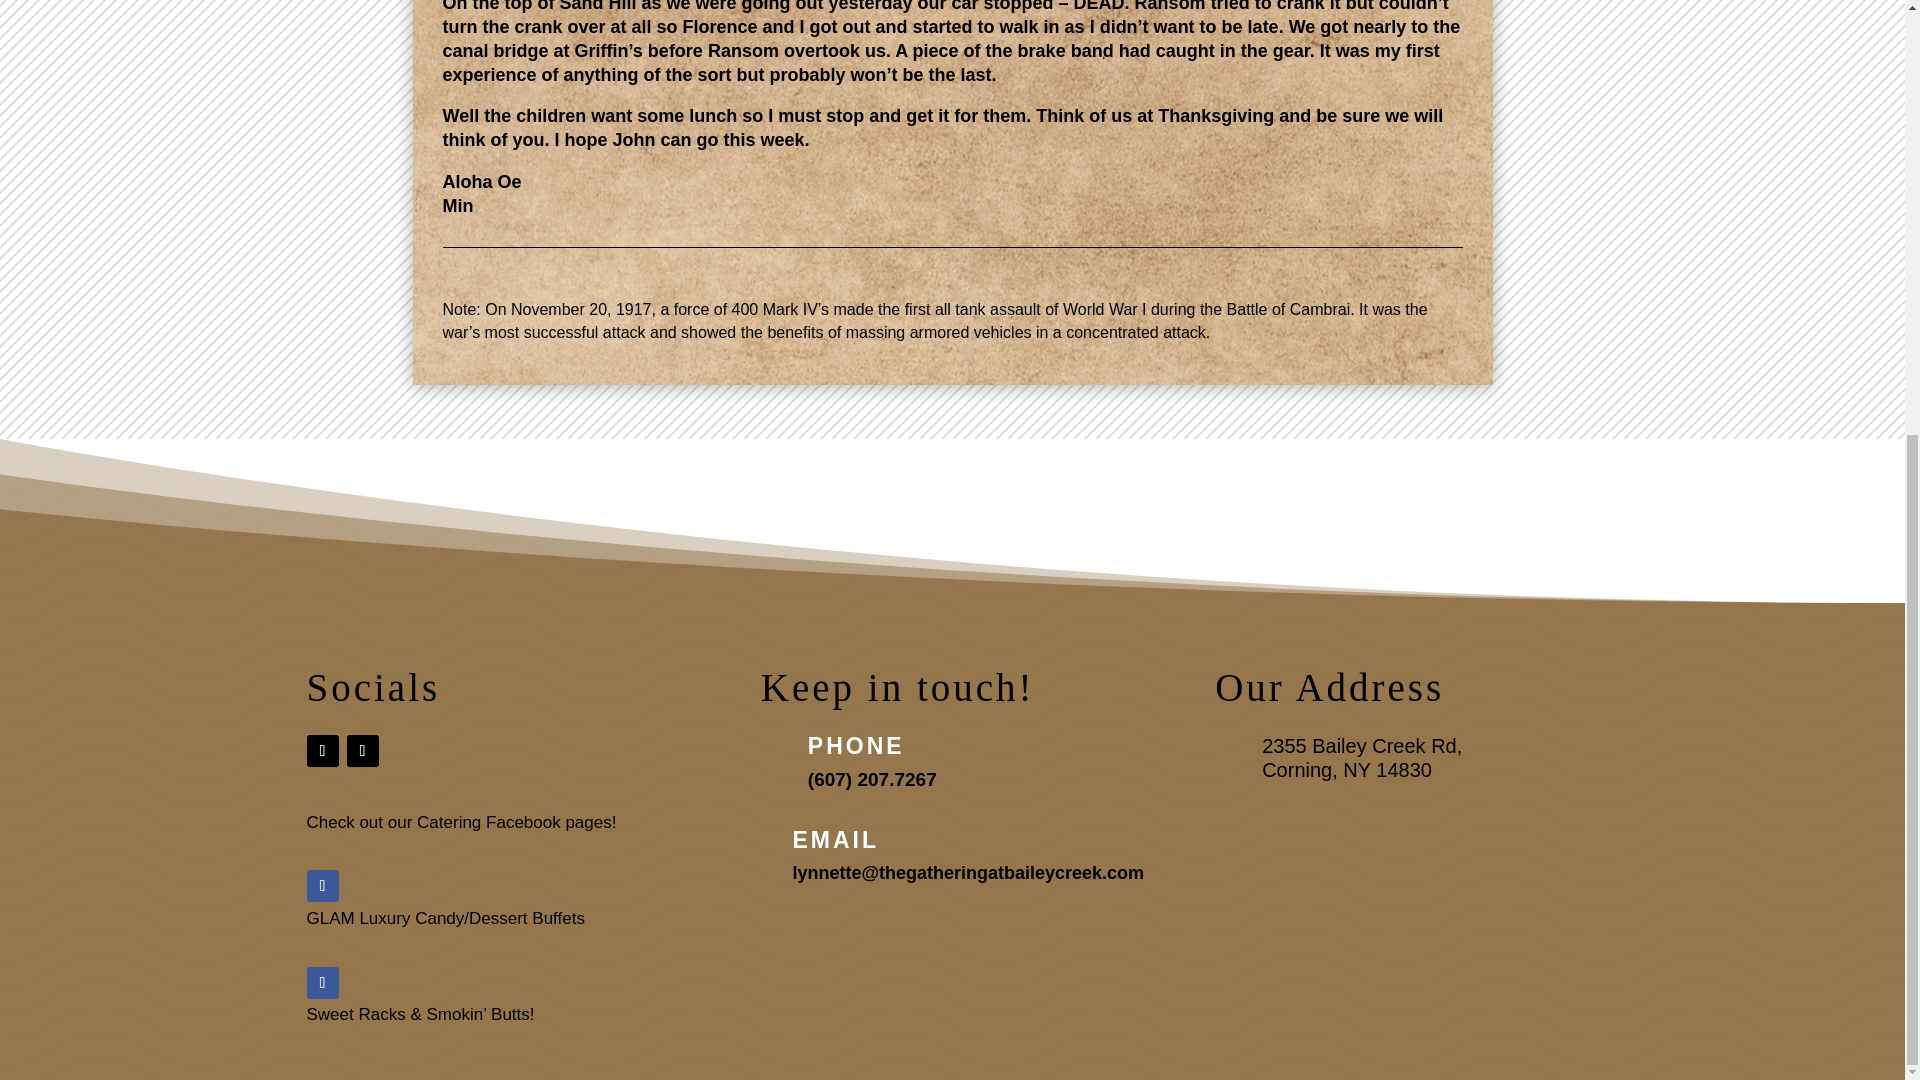  I want to click on Follow on Instagram, so click(362, 750).